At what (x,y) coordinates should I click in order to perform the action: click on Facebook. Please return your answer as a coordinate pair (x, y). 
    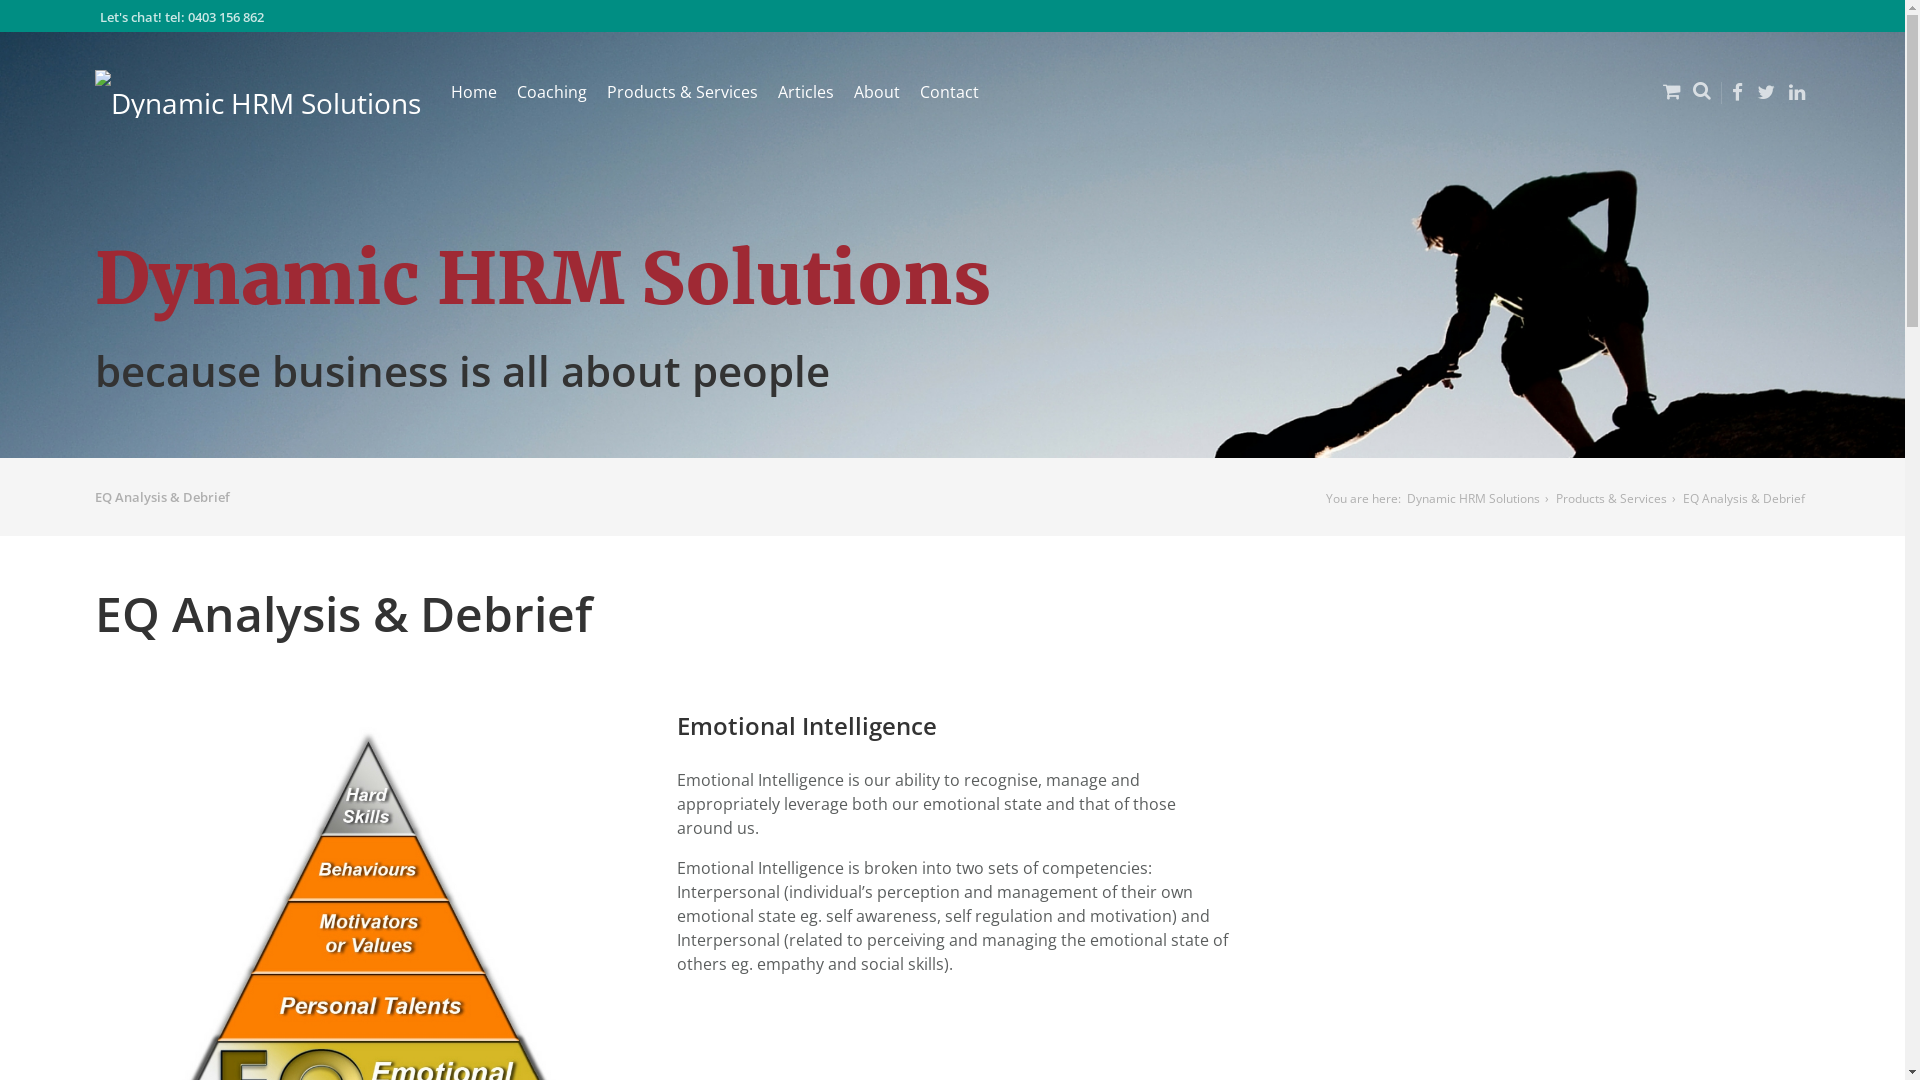
    Looking at the image, I should click on (1738, 93).